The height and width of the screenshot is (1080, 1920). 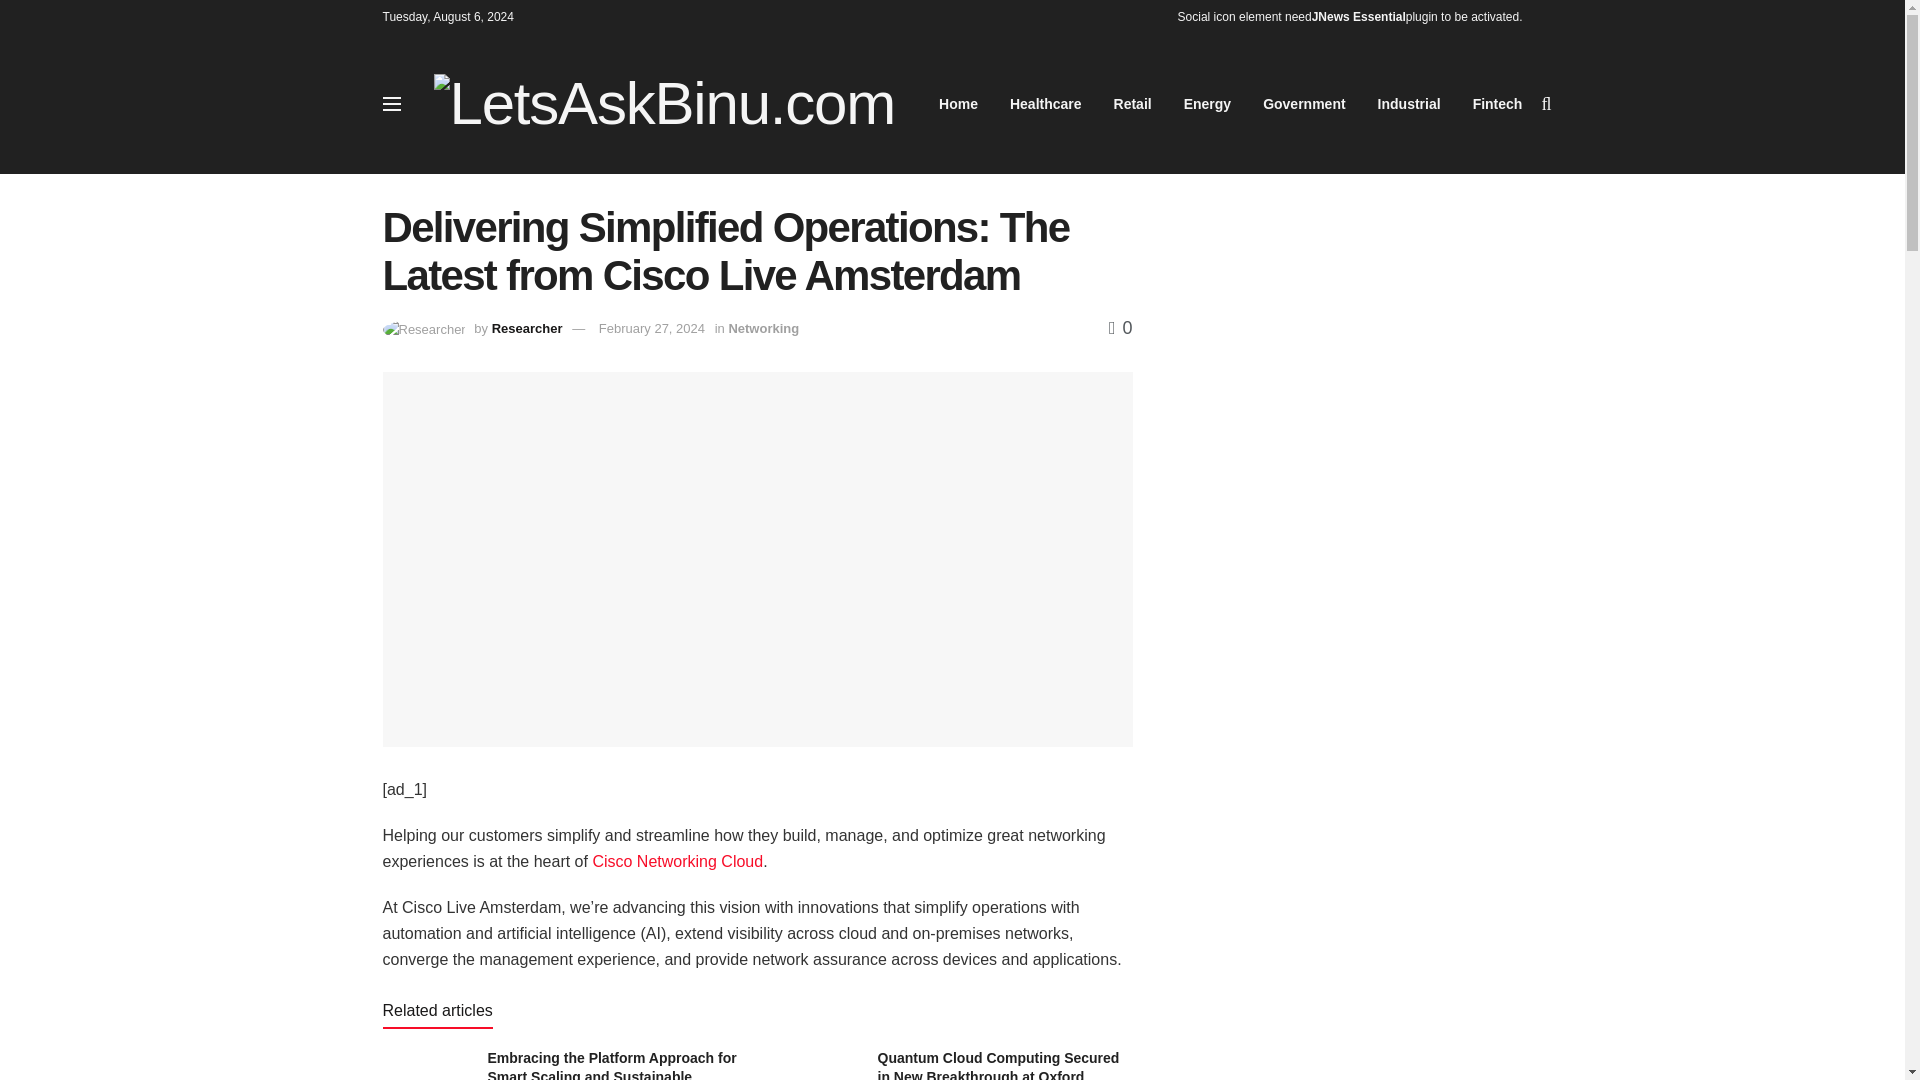 What do you see at coordinates (526, 328) in the screenshot?
I see `Researcher` at bounding box center [526, 328].